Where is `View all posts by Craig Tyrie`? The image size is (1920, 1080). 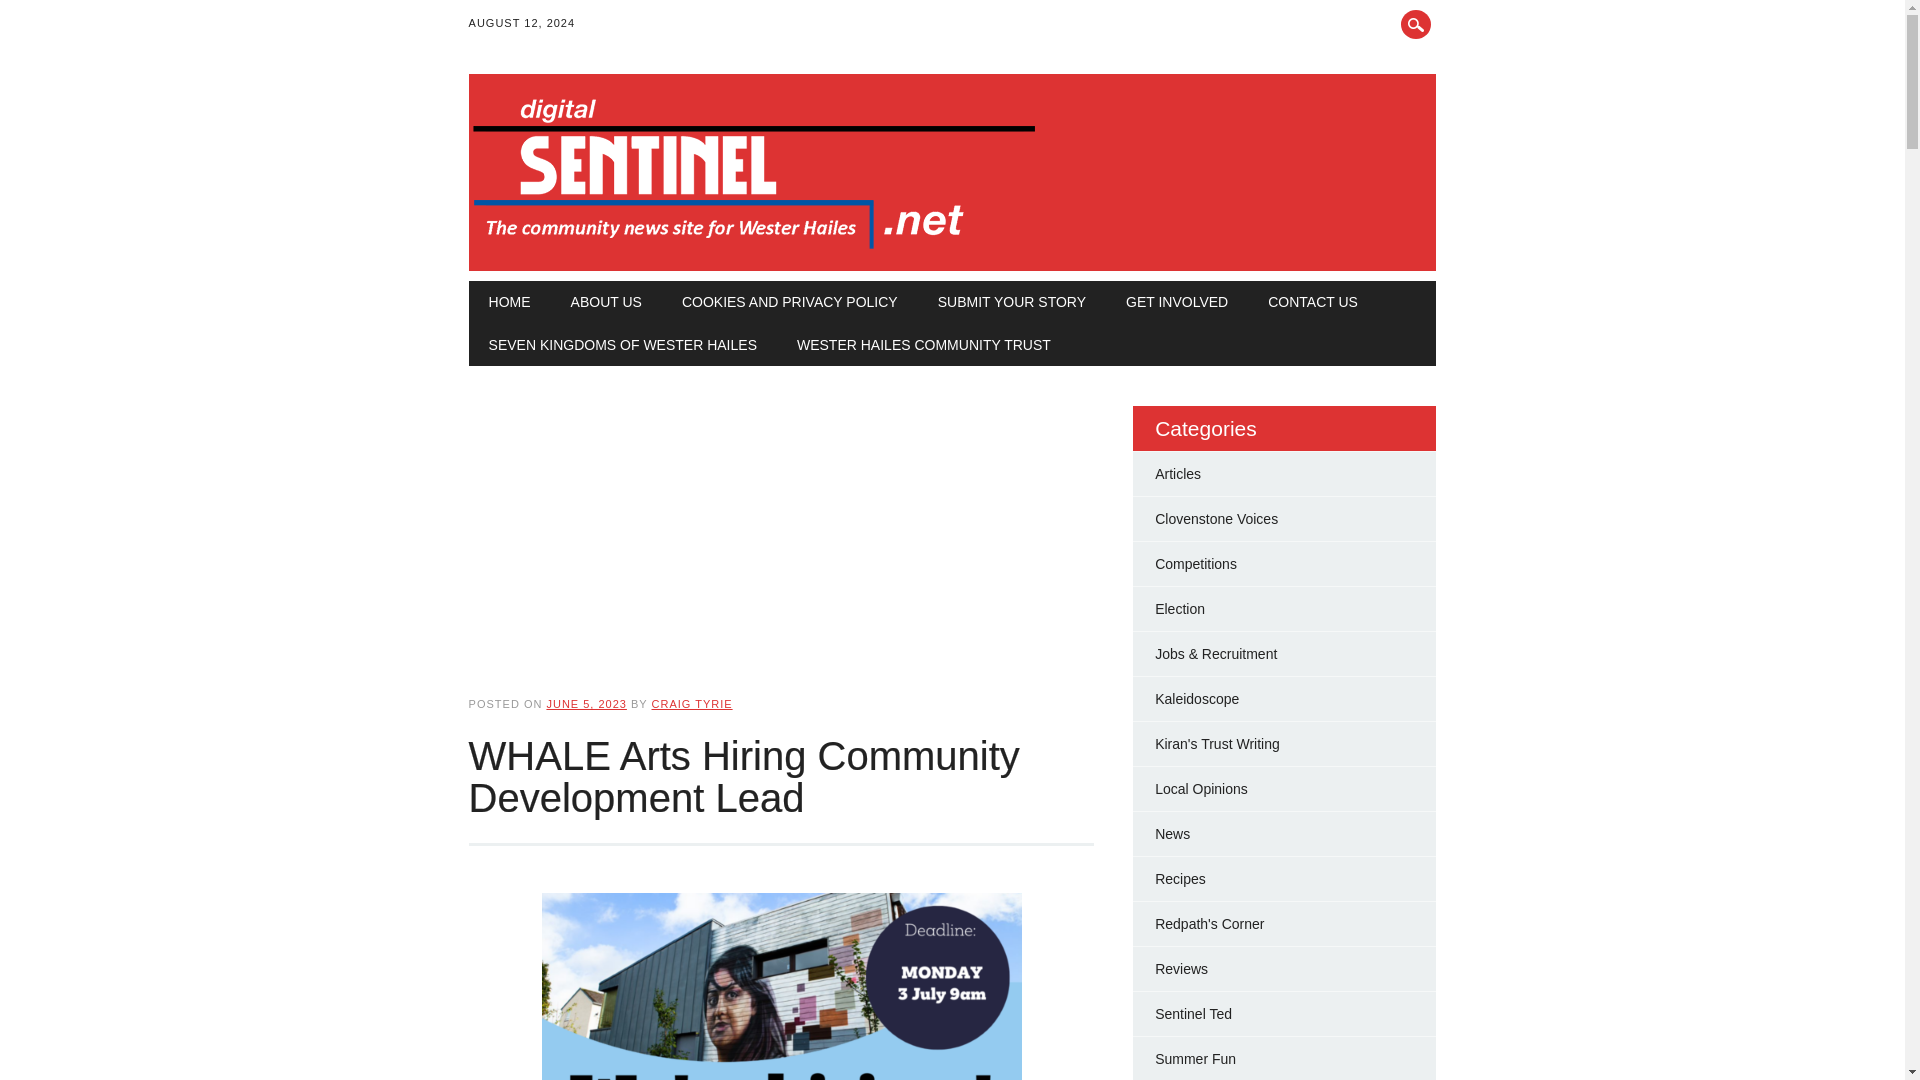 View all posts by Craig Tyrie is located at coordinates (692, 703).